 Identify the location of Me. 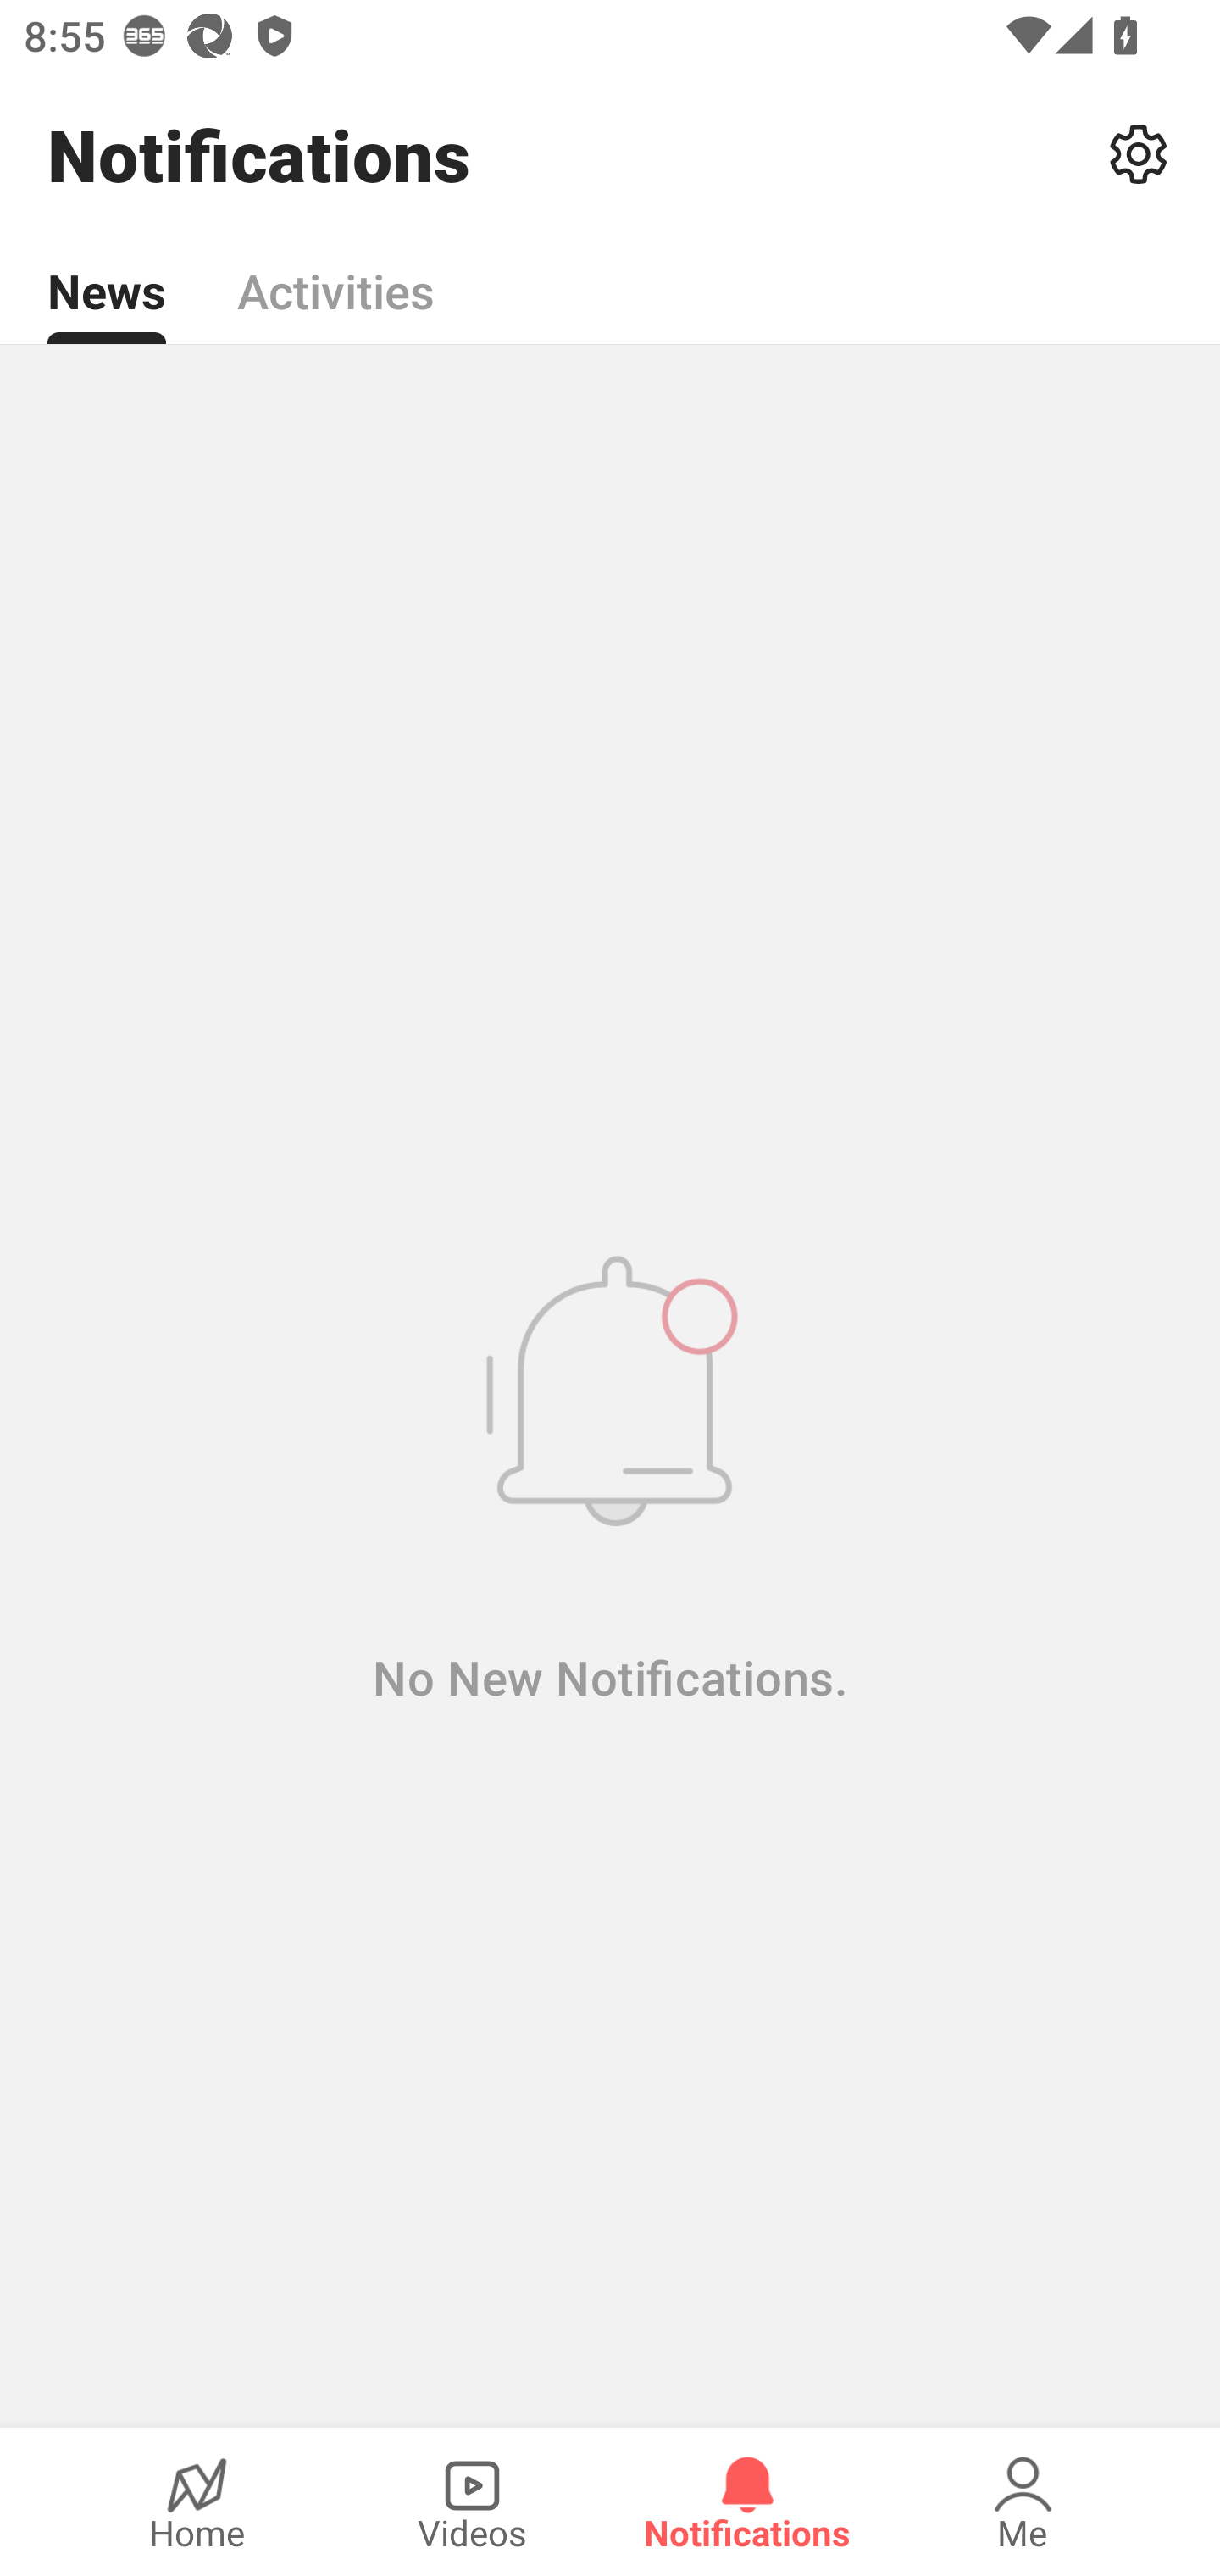
(1023, 2501).